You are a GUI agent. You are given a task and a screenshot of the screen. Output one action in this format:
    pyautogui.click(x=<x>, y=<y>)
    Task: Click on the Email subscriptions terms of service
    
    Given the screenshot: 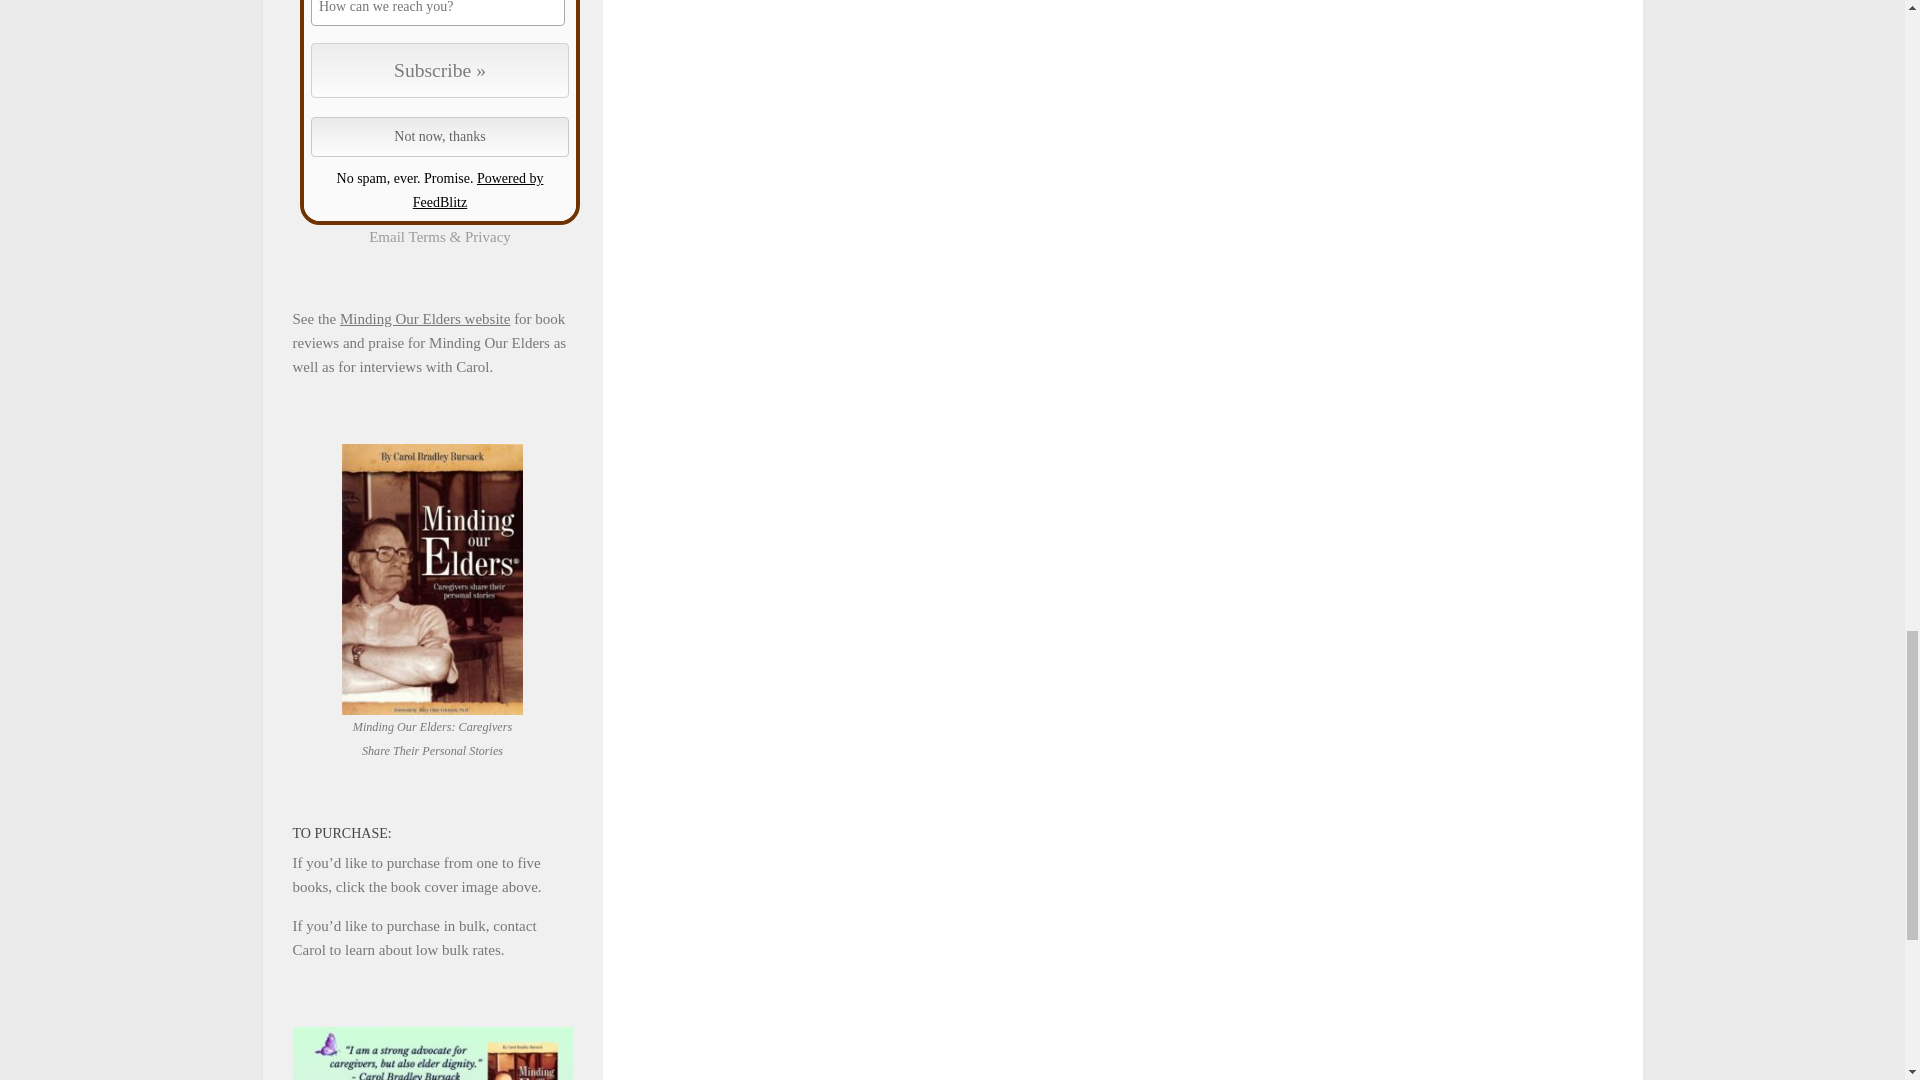 What is the action you would take?
    pyautogui.click(x=426, y=236)
    